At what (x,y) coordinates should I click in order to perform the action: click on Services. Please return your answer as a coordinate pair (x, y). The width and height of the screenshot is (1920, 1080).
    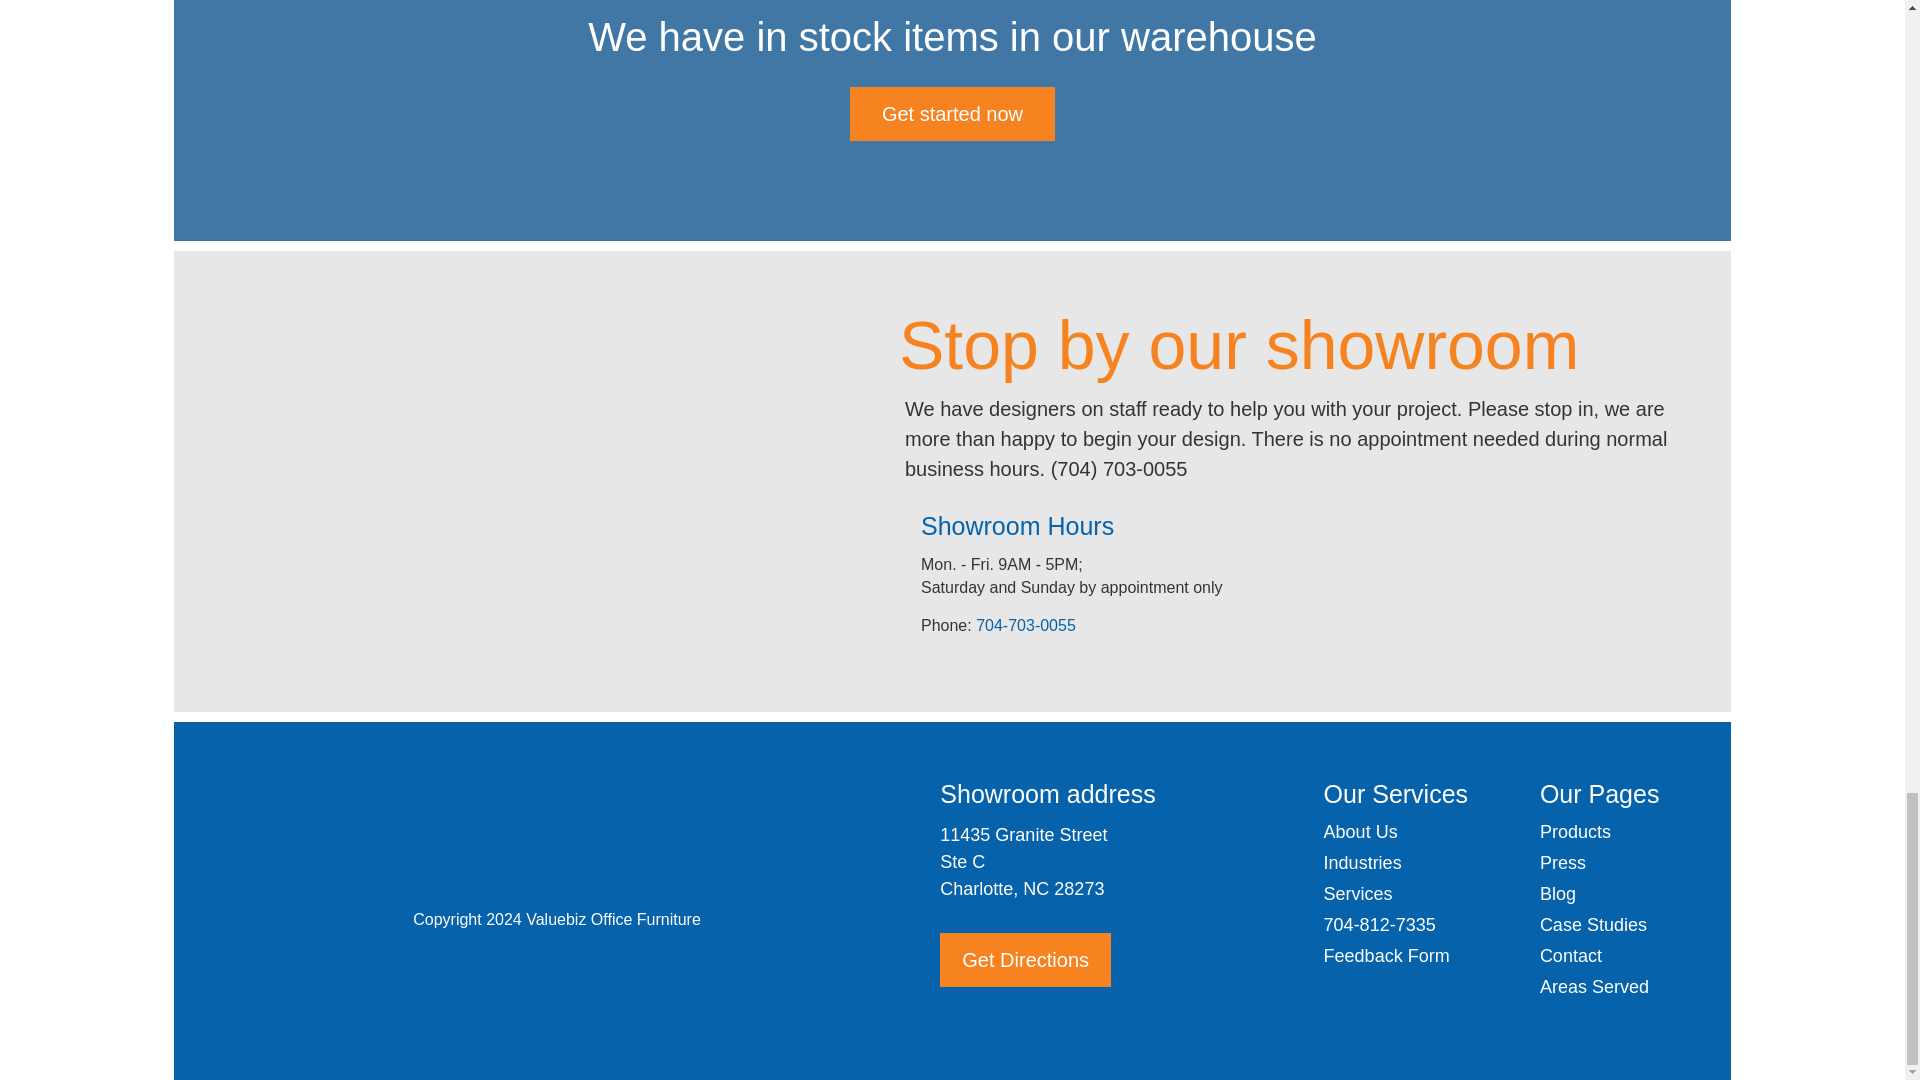
    Looking at the image, I should click on (1358, 894).